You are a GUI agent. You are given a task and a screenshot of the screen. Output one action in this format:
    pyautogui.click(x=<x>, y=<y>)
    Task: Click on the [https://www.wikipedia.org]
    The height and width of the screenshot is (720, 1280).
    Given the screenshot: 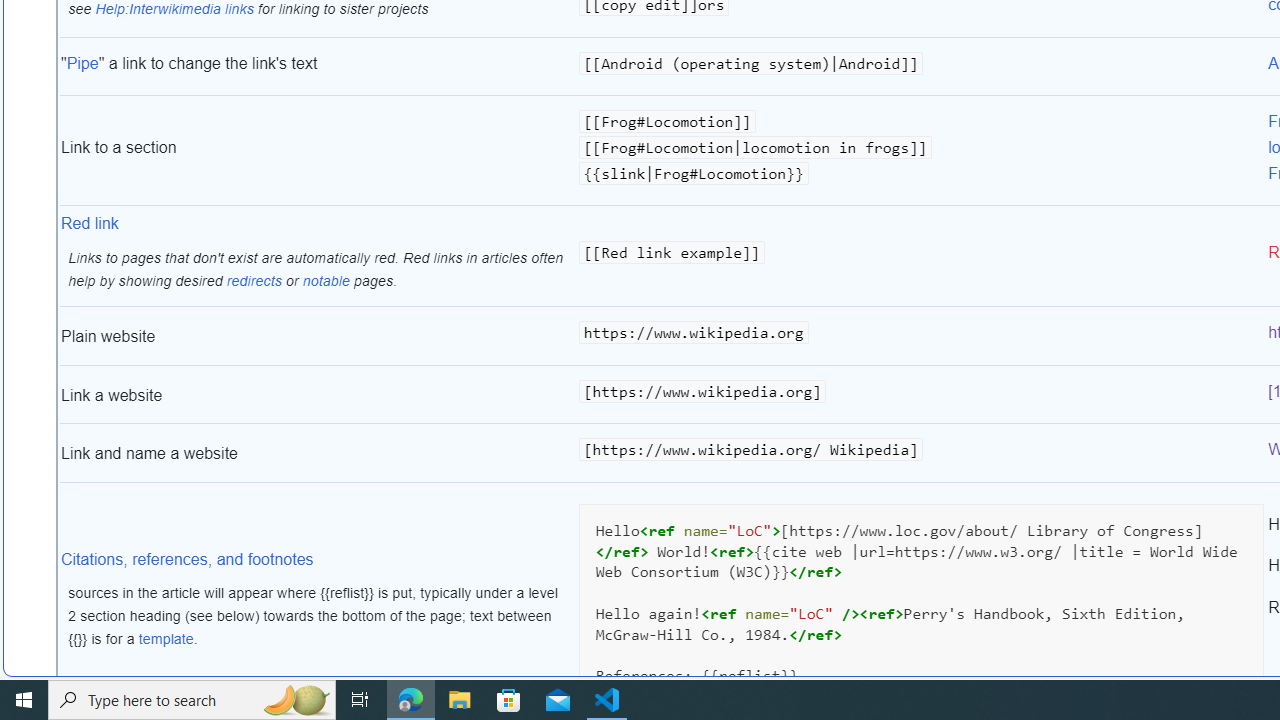 What is the action you would take?
    pyautogui.click(x=921, y=394)
    